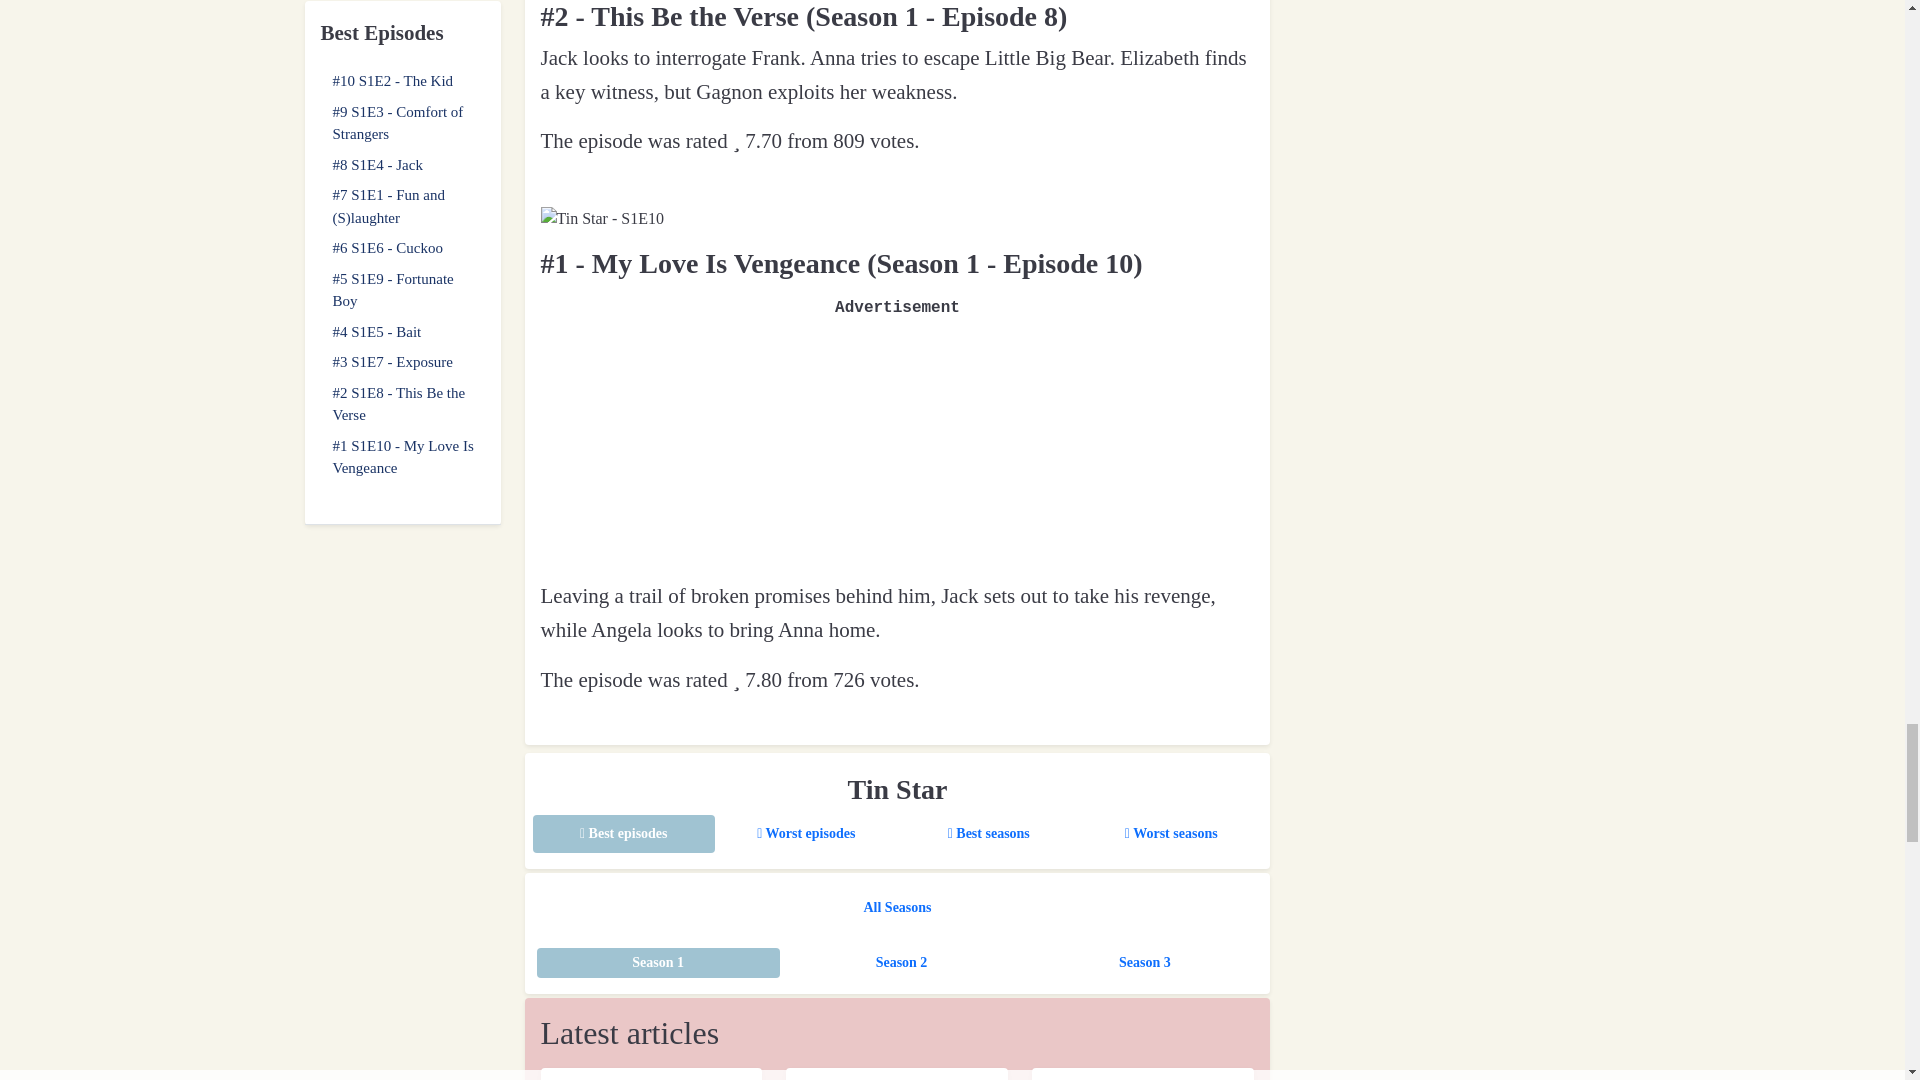 Image resolution: width=1920 pixels, height=1080 pixels. I want to click on Season 2, so click(901, 963).